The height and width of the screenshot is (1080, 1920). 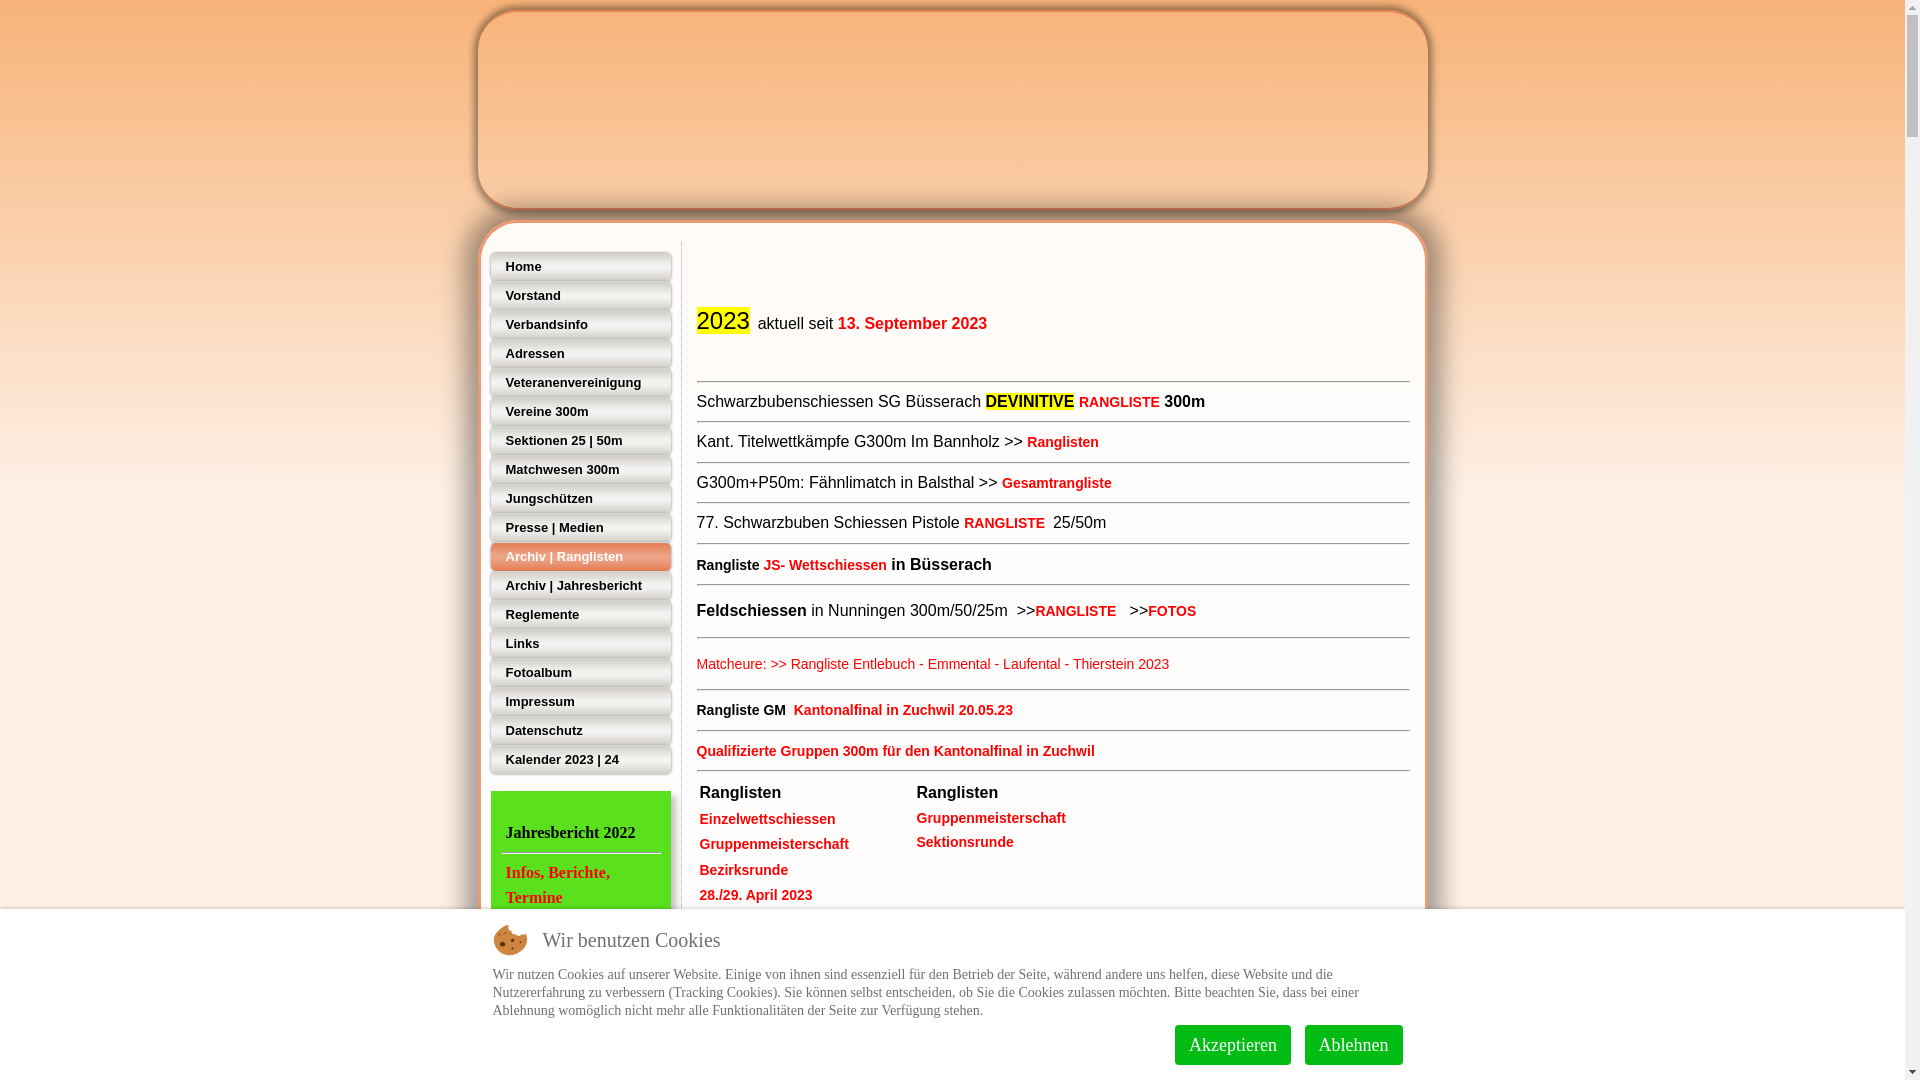 What do you see at coordinates (580, 354) in the screenshot?
I see `Adressen` at bounding box center [580, 354].